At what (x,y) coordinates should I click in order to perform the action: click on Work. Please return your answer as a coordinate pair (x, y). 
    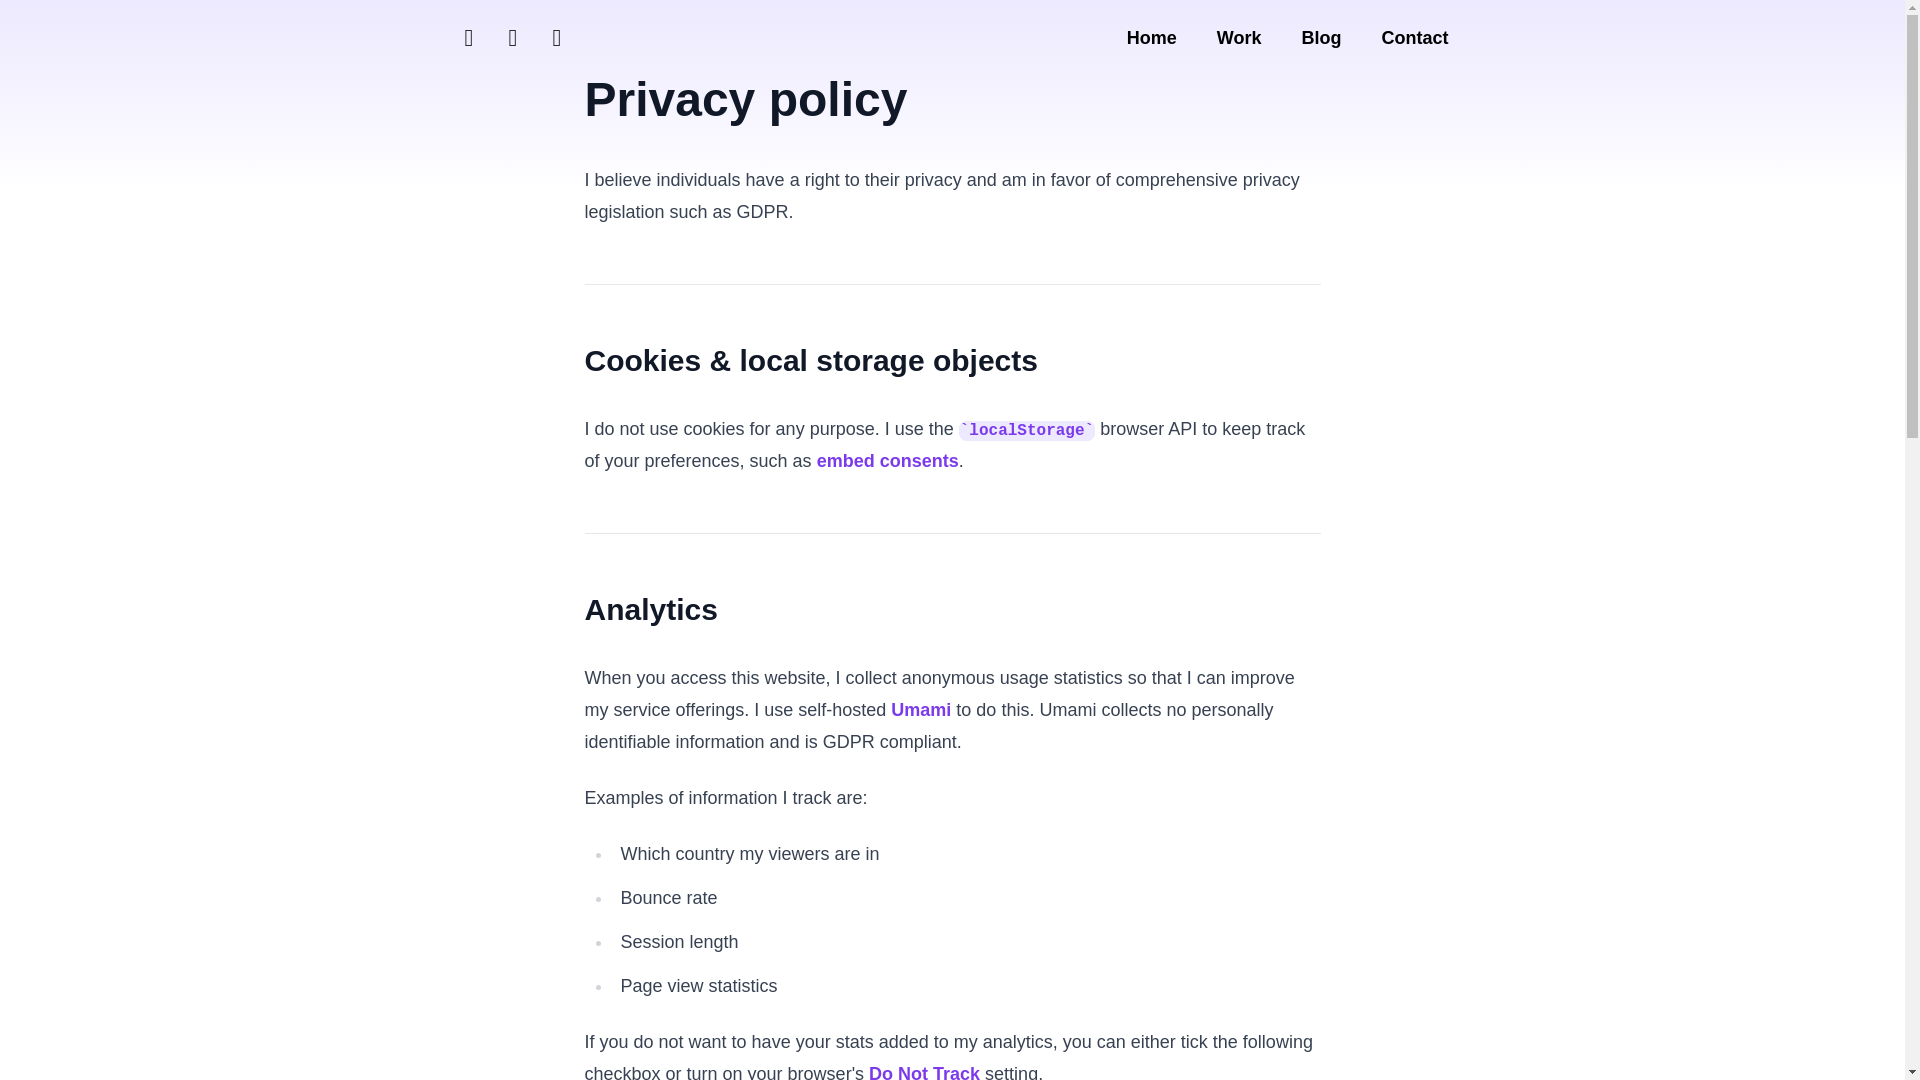
    Looking at the image, I should click on (1239, 38).